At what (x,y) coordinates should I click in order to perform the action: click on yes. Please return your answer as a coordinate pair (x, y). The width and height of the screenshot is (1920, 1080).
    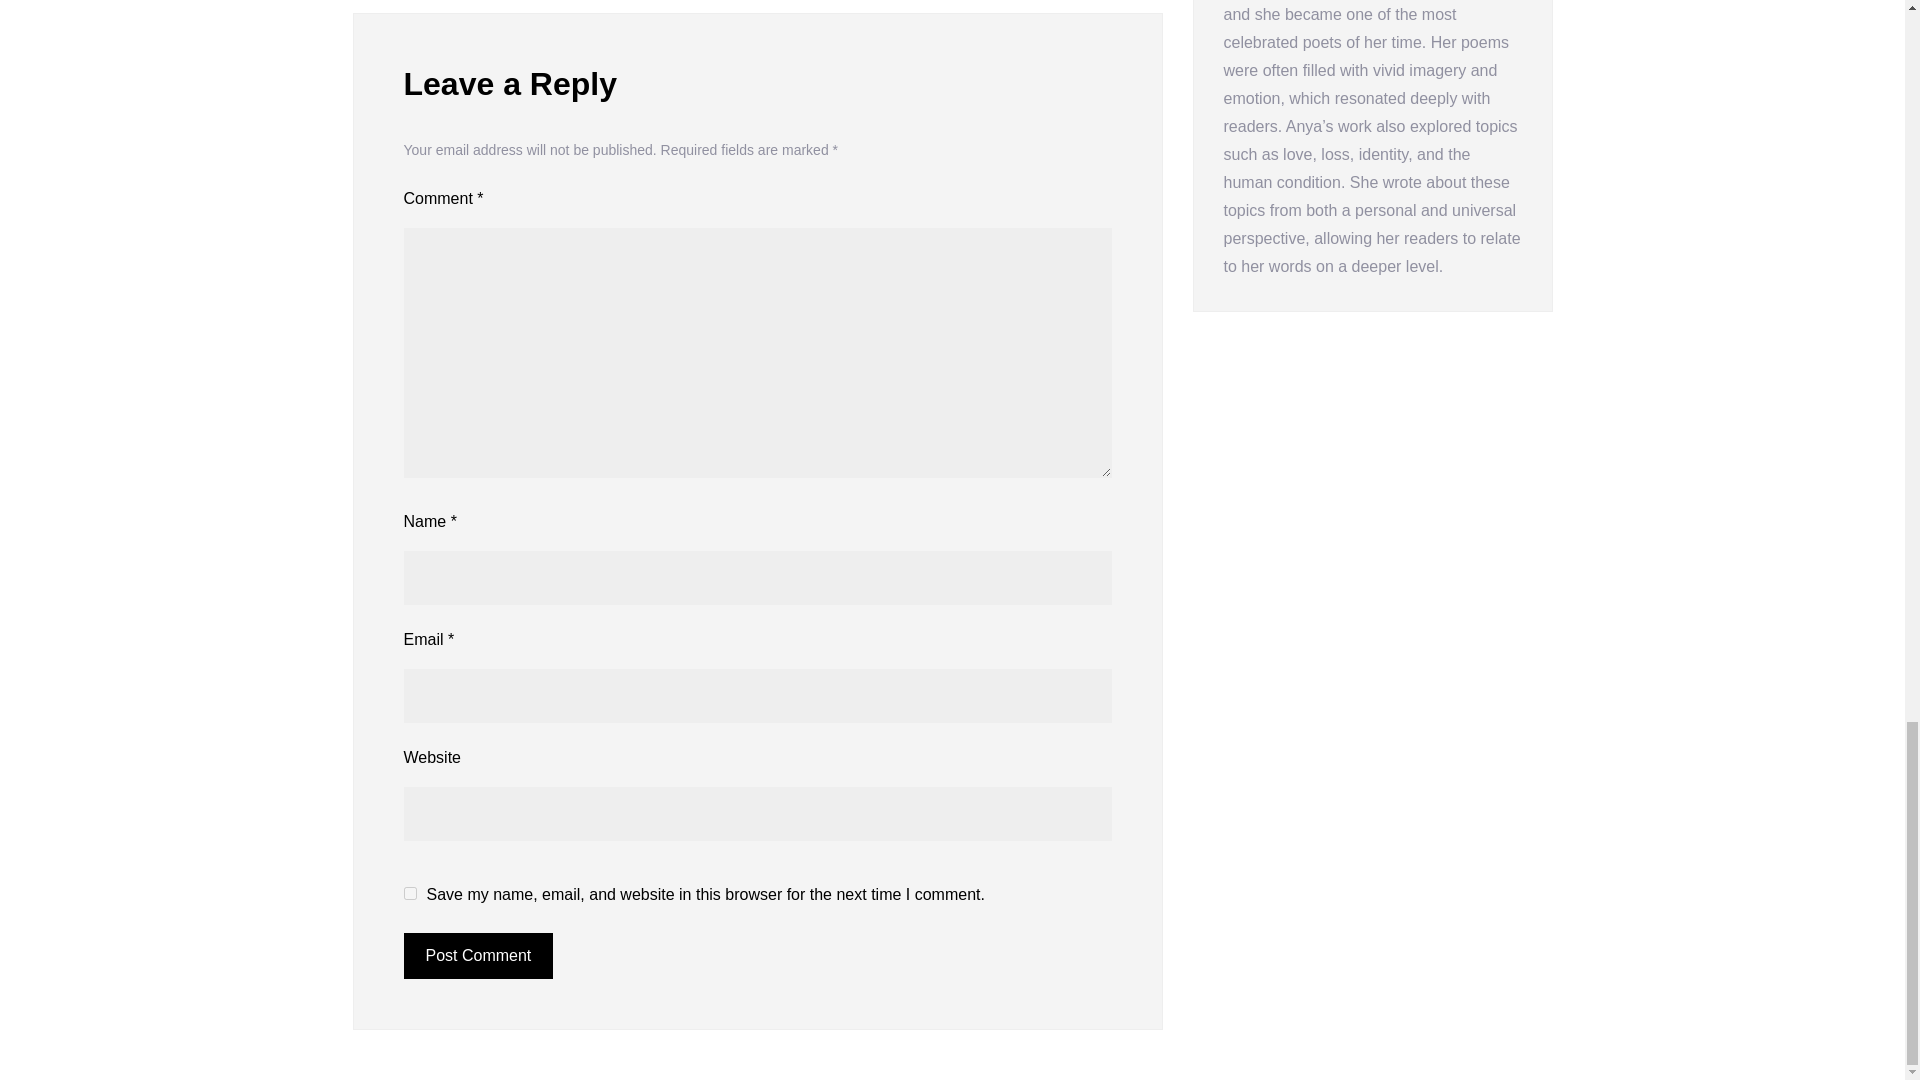
    Looking at the image, I should click on (410, 892).